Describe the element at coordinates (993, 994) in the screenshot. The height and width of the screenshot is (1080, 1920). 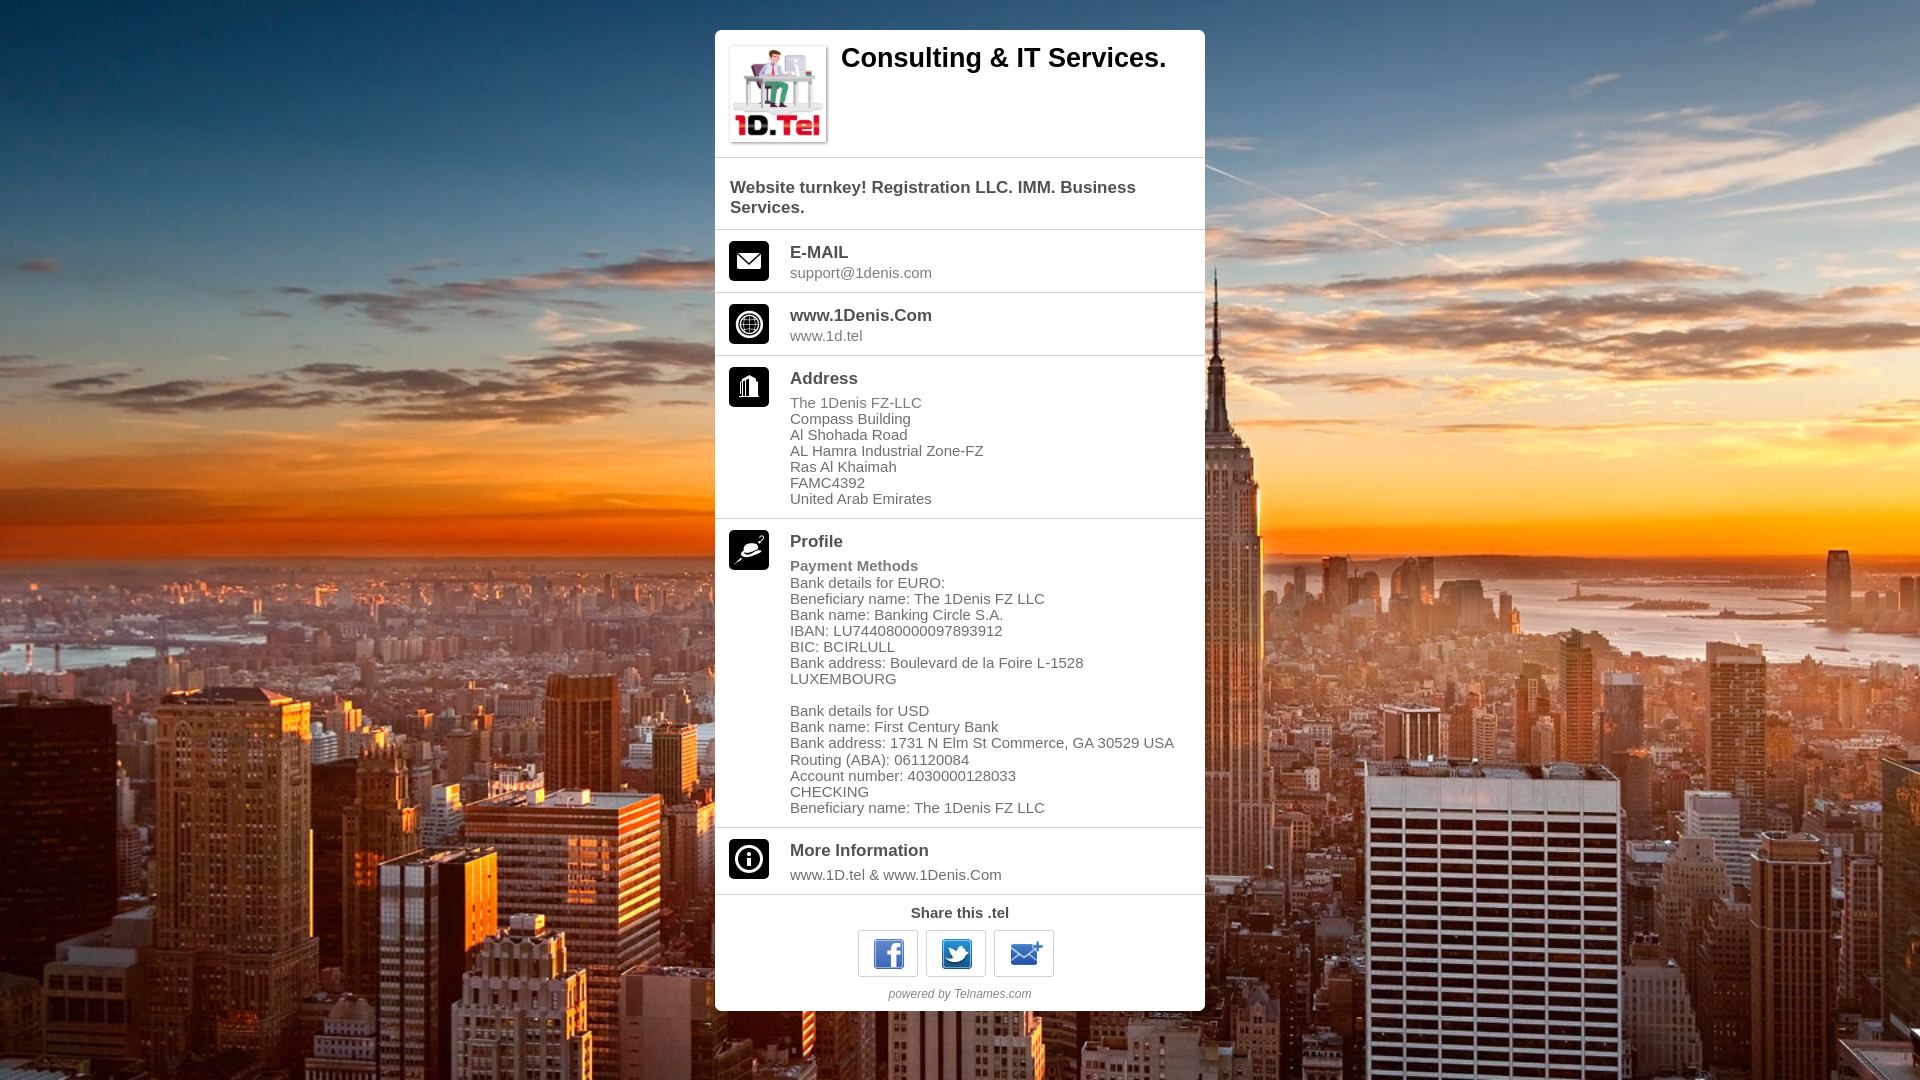
I see `Telnames.com` at that location.